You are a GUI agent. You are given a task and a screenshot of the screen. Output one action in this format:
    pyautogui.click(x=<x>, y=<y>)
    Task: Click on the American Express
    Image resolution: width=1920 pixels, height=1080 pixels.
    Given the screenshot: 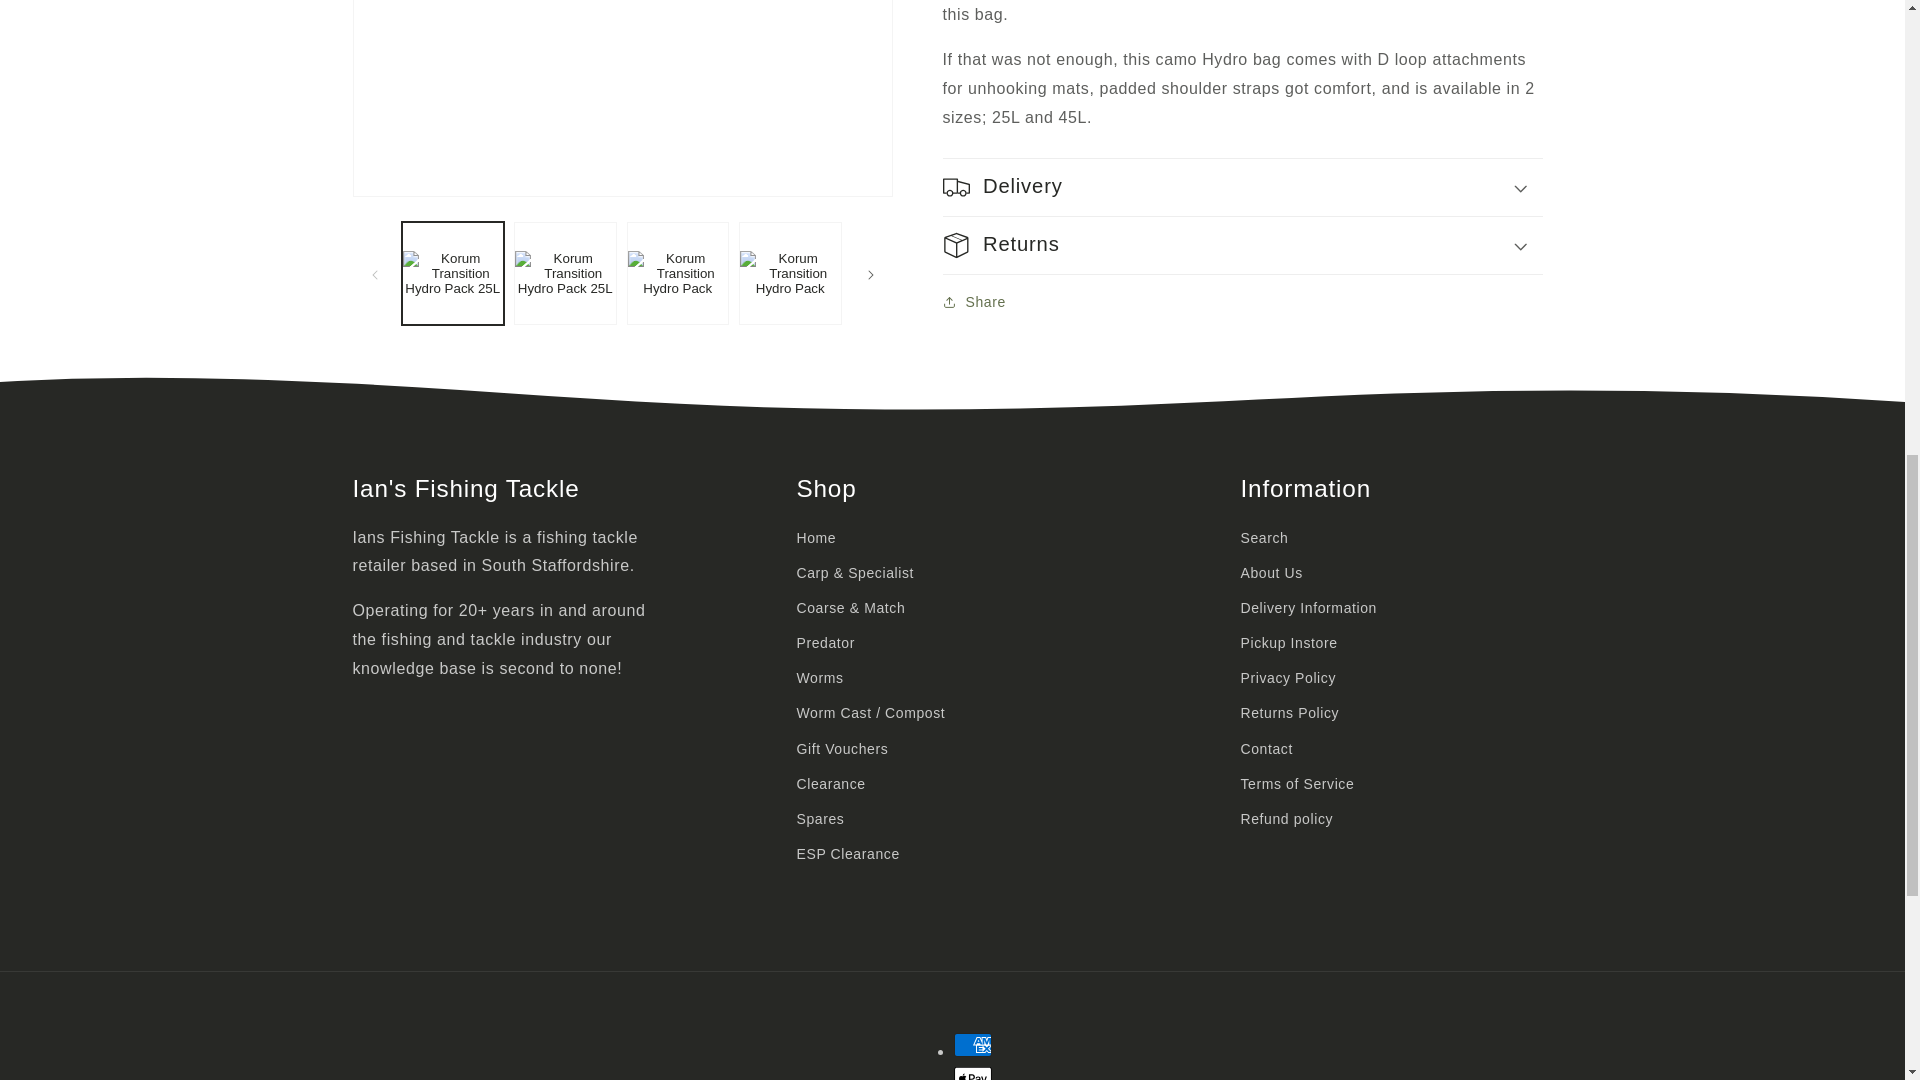 What is the action you would take?
    pyautogui.click(x=973, y=1044)
    